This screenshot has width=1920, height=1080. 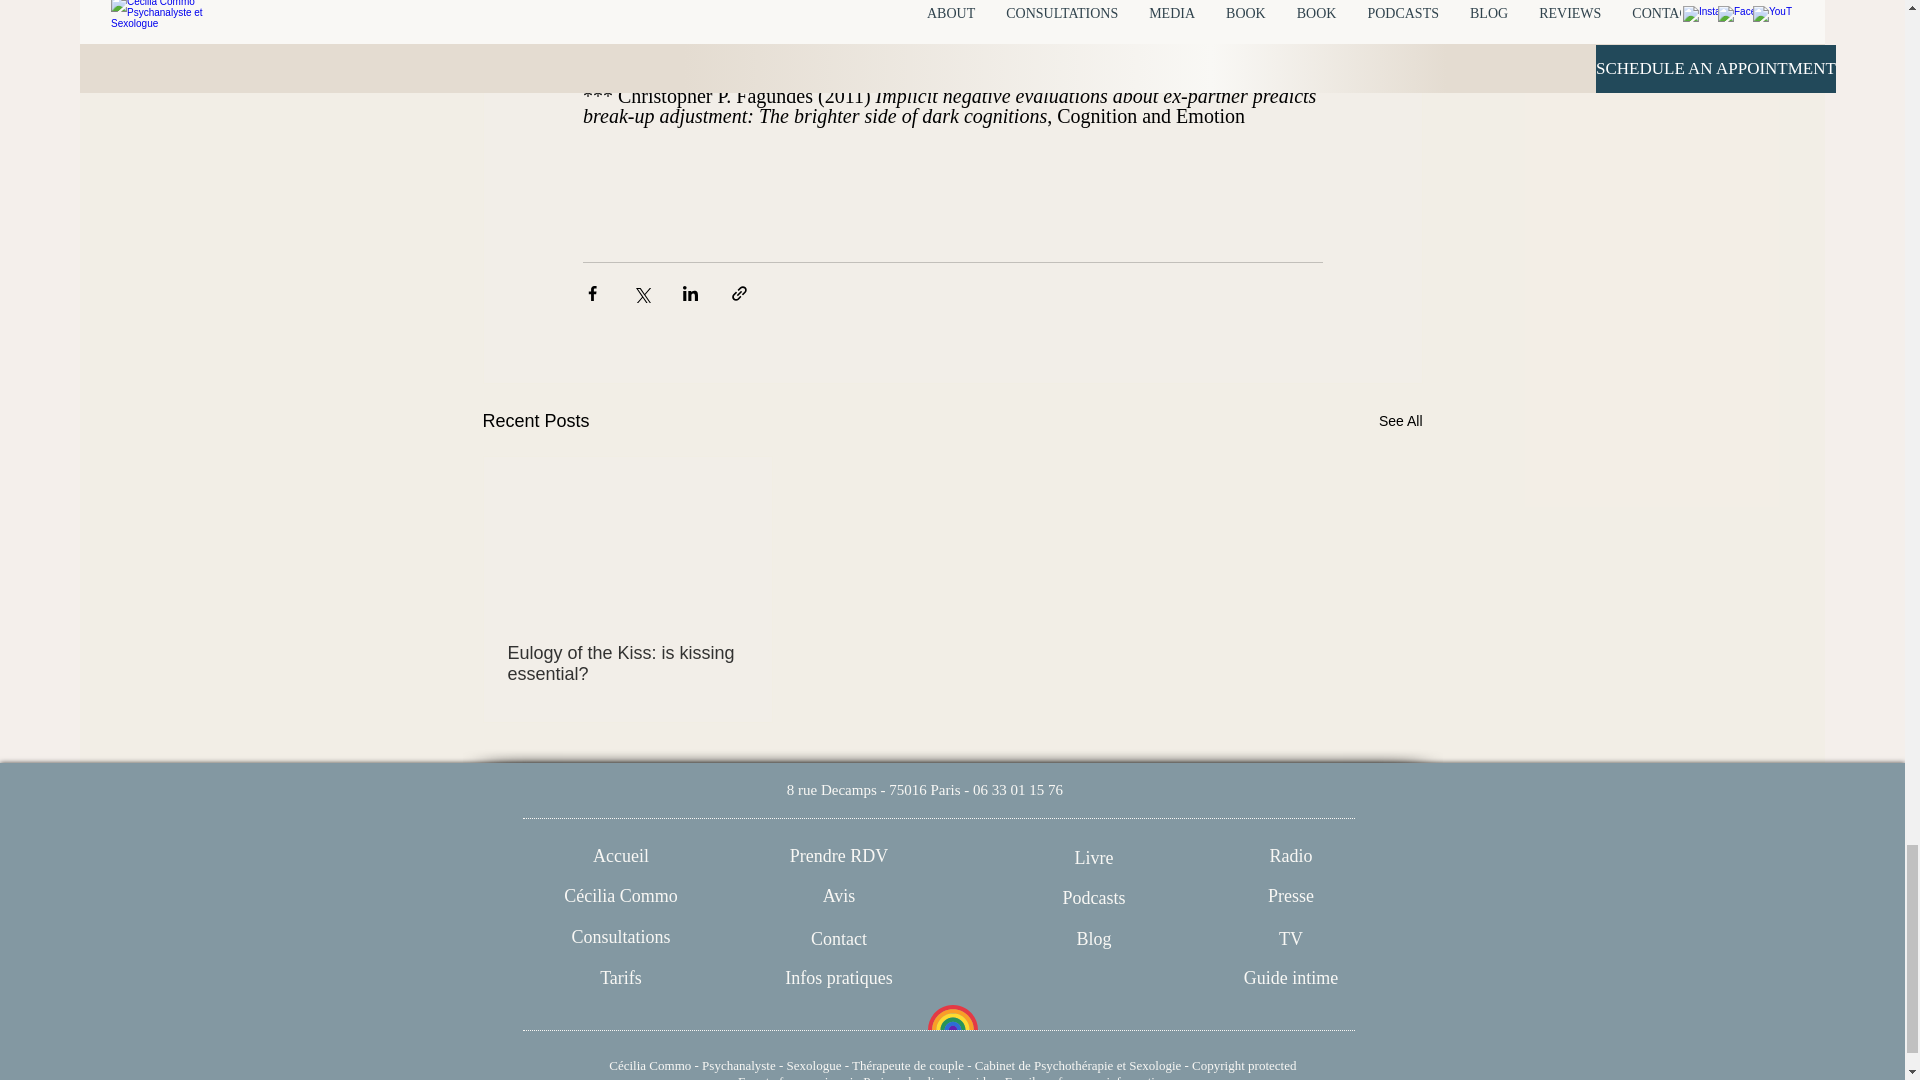 I want to click on Tarifs, so click(x=622, y=978).